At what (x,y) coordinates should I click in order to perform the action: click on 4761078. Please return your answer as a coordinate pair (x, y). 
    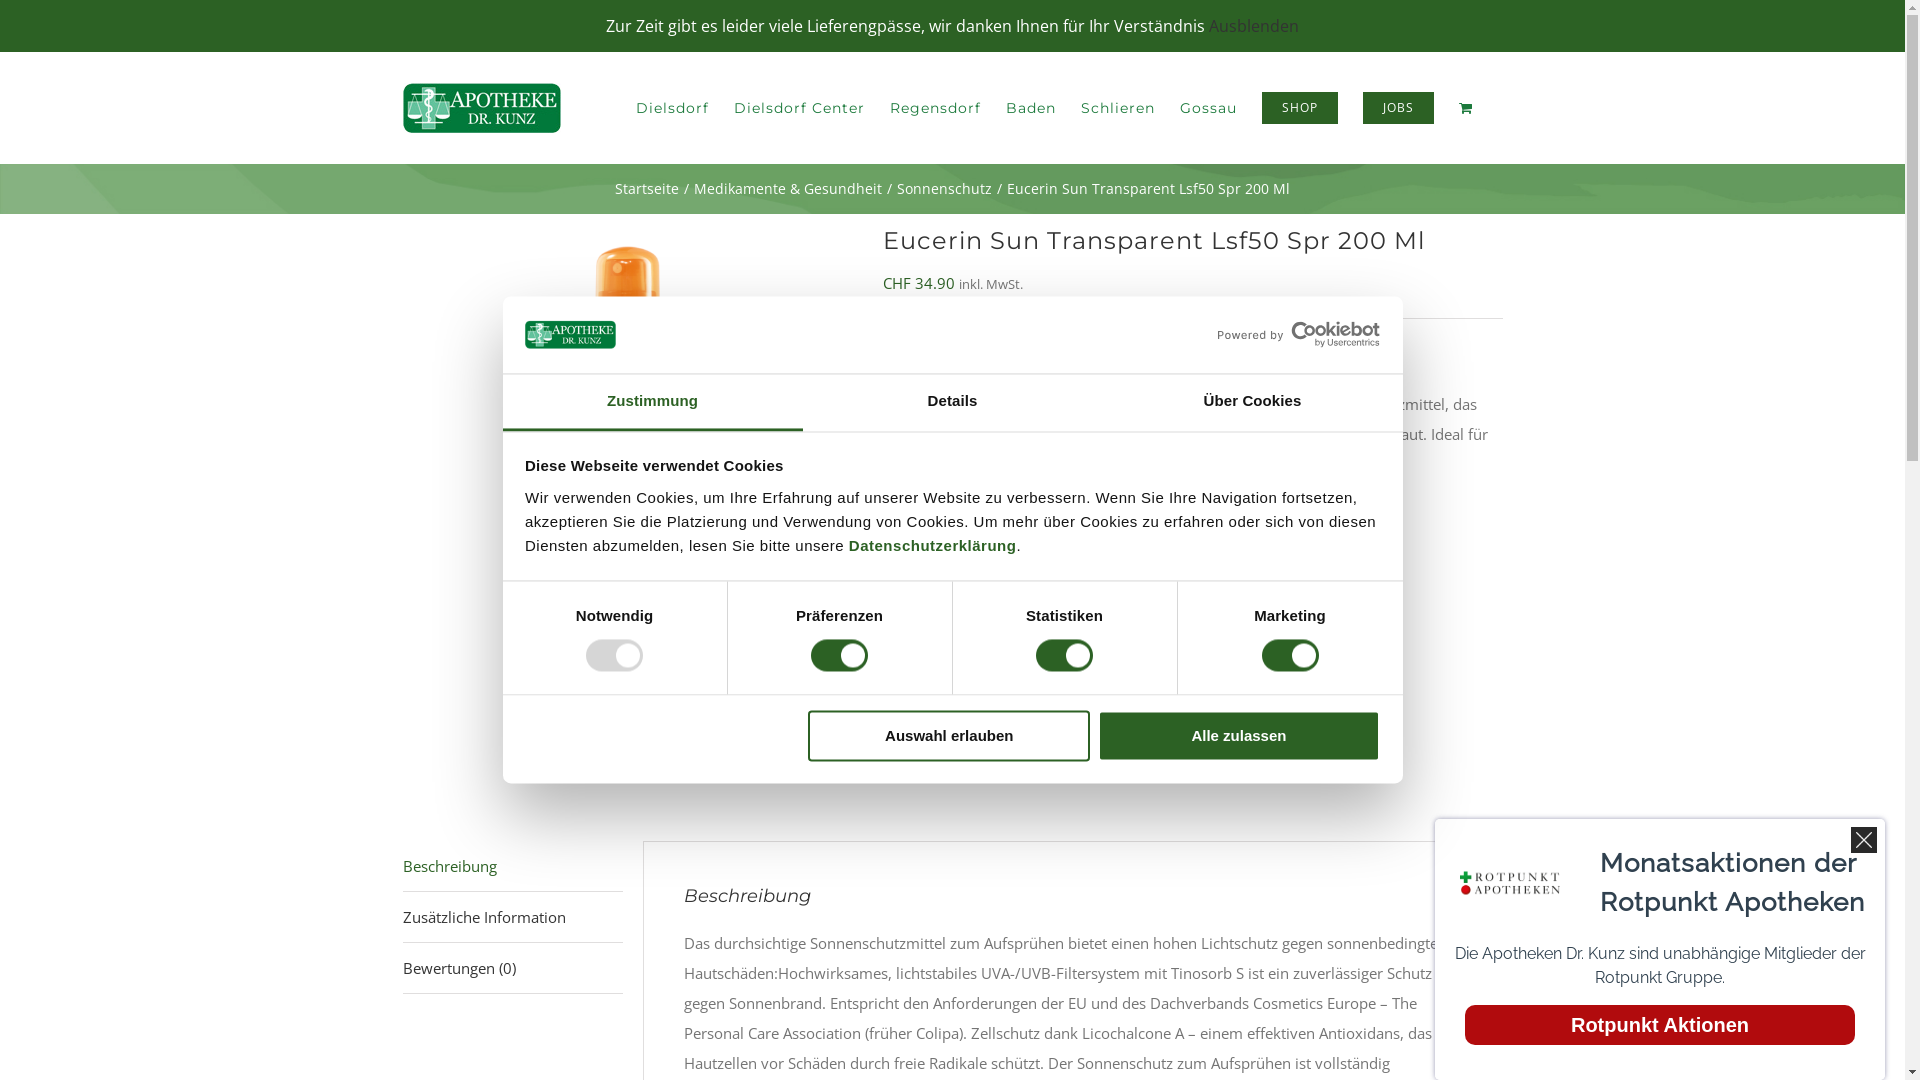
    Looking at the image, I should click on (627, 449).